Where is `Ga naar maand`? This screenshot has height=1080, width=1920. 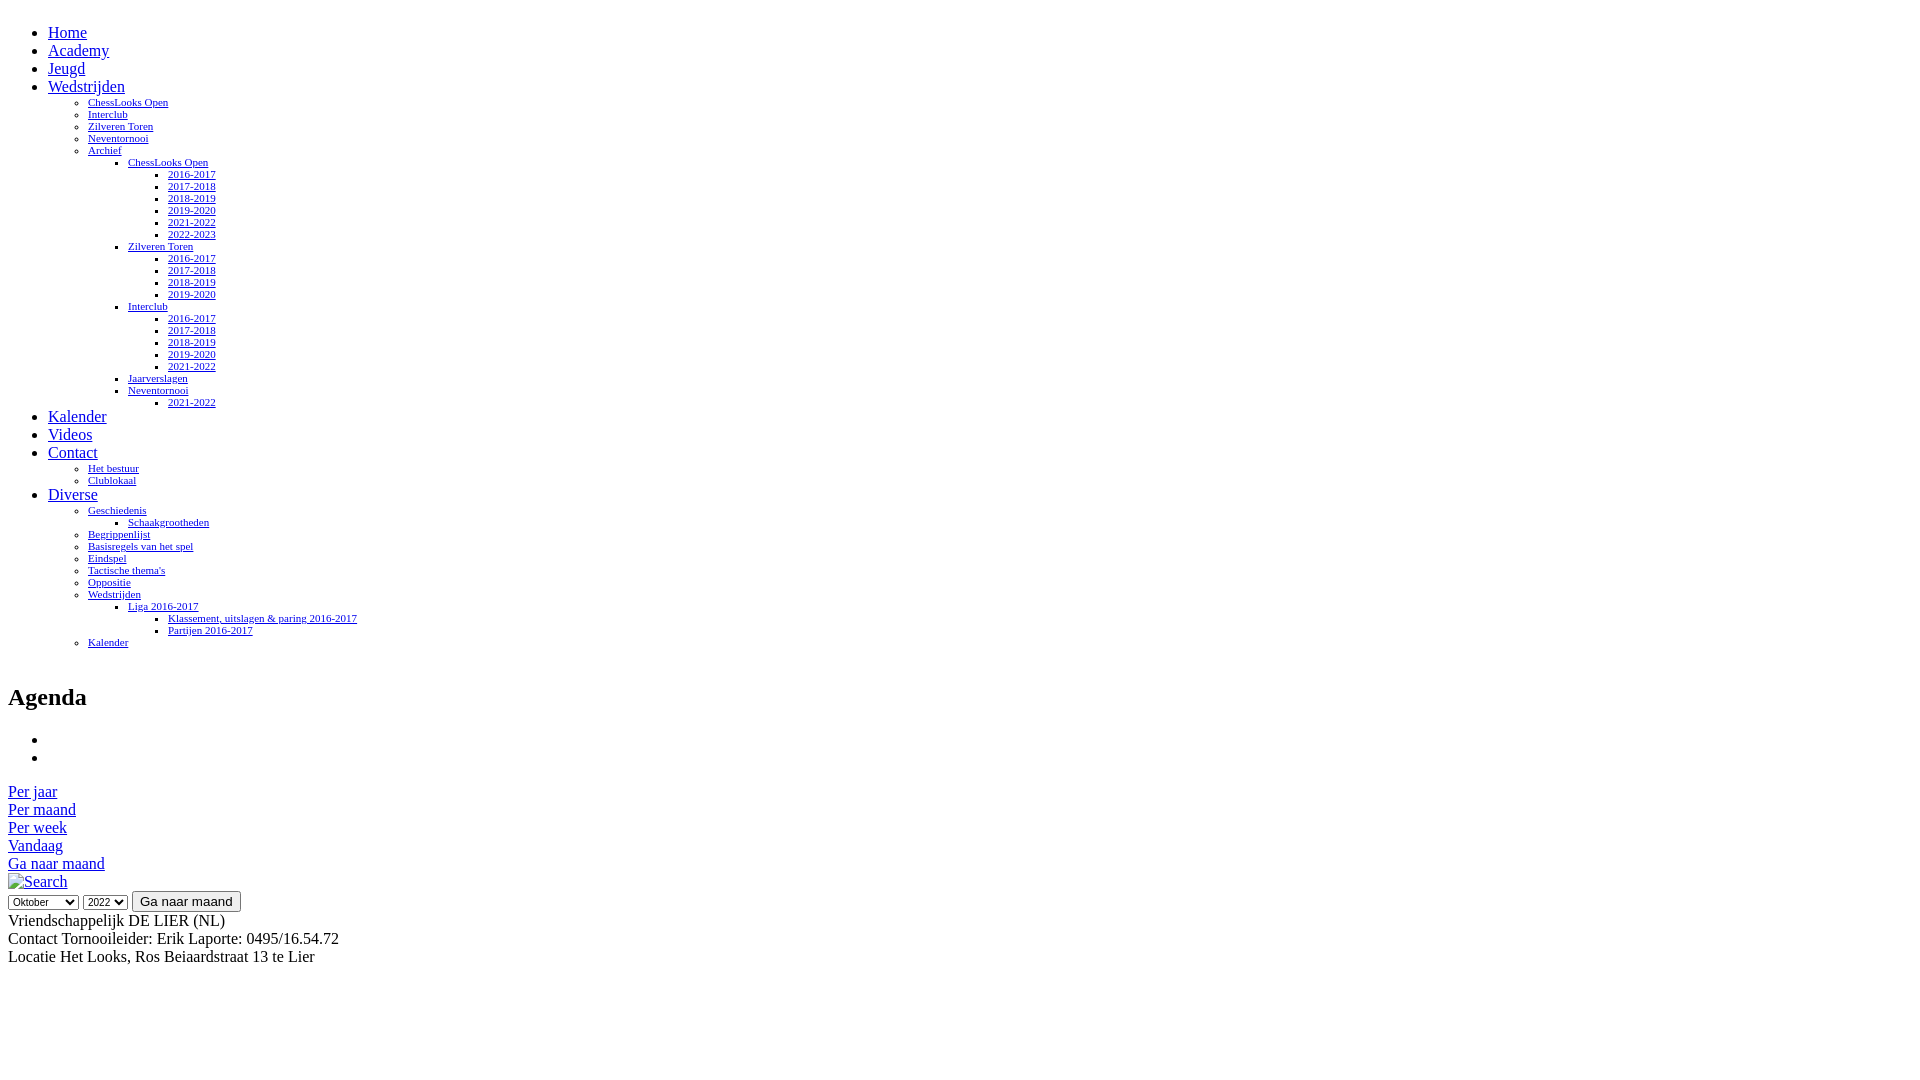
Ga naar maand is located at coordinates (56, 864).